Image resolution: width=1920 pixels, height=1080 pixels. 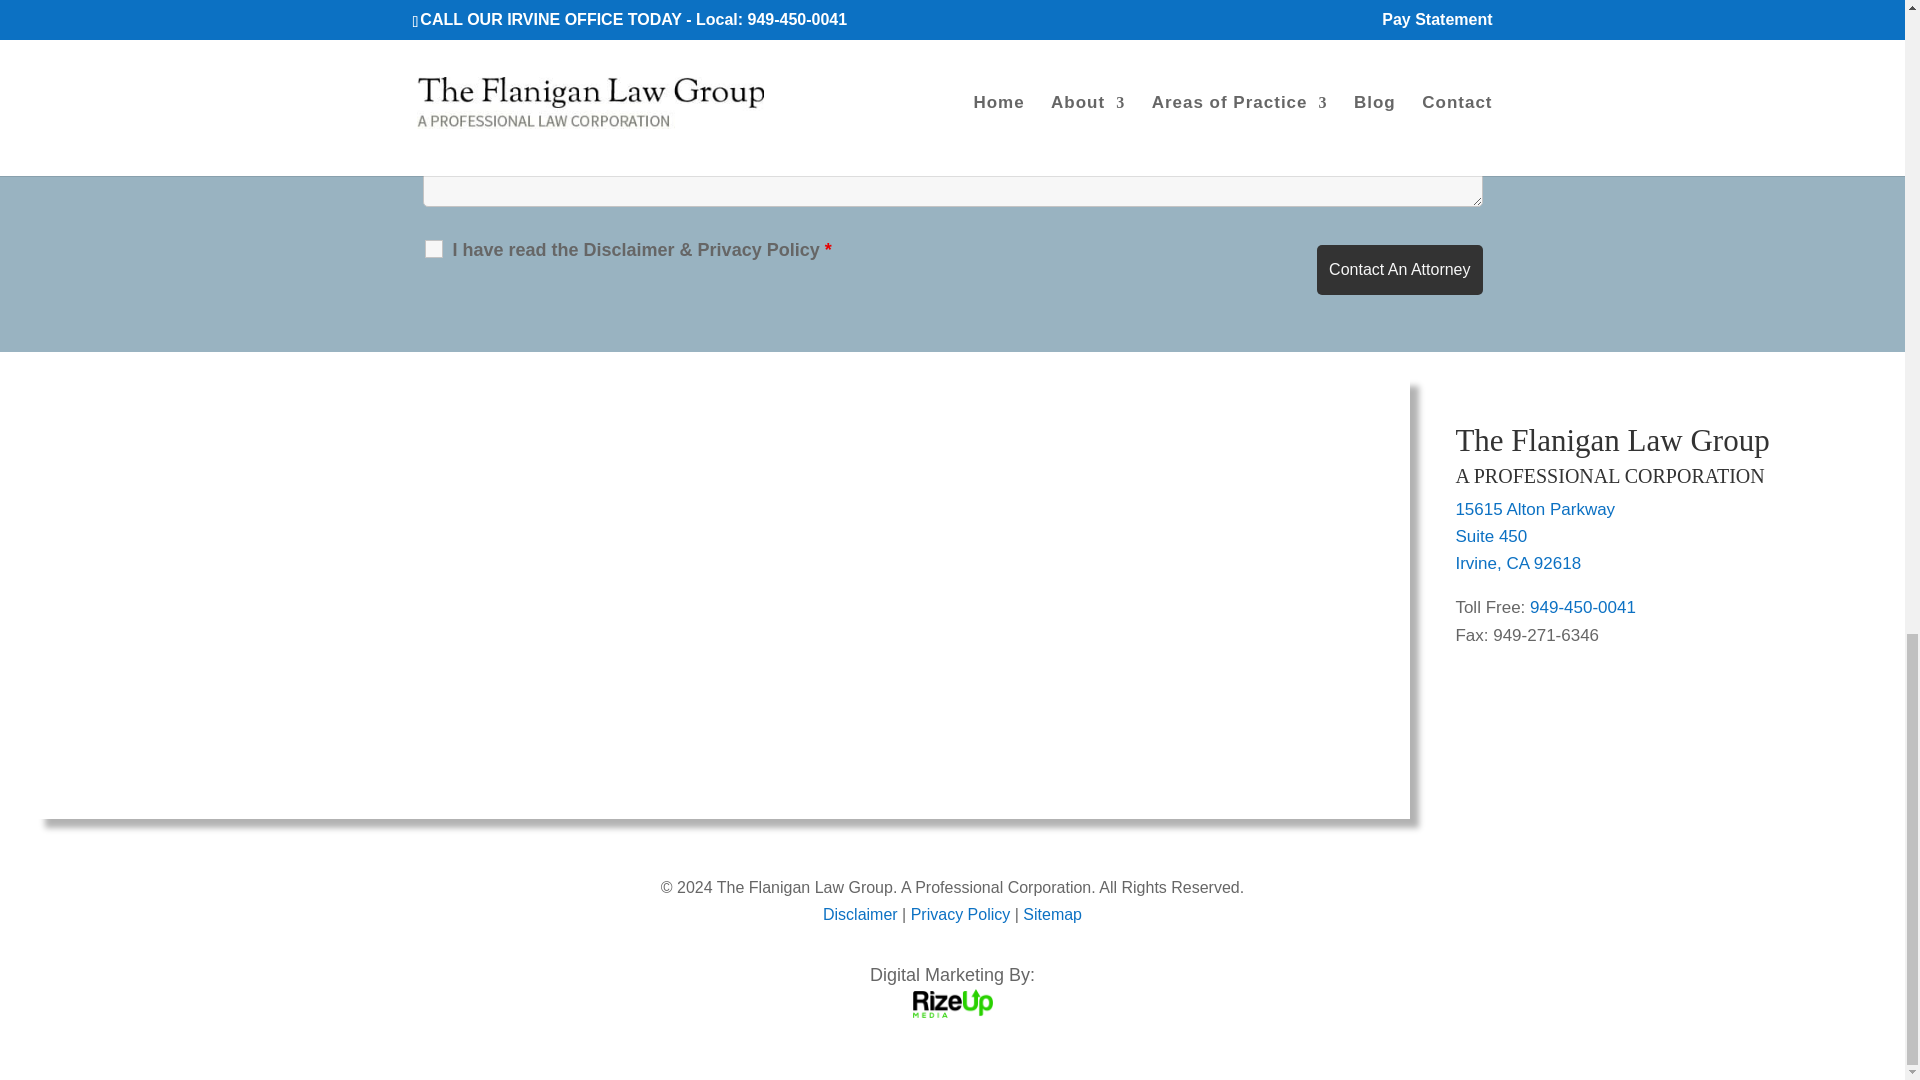 What do you see at coordinates (1400, 270) in the screenshot?
I see `Contact An Attorney` at bounding box center [1400, 270].